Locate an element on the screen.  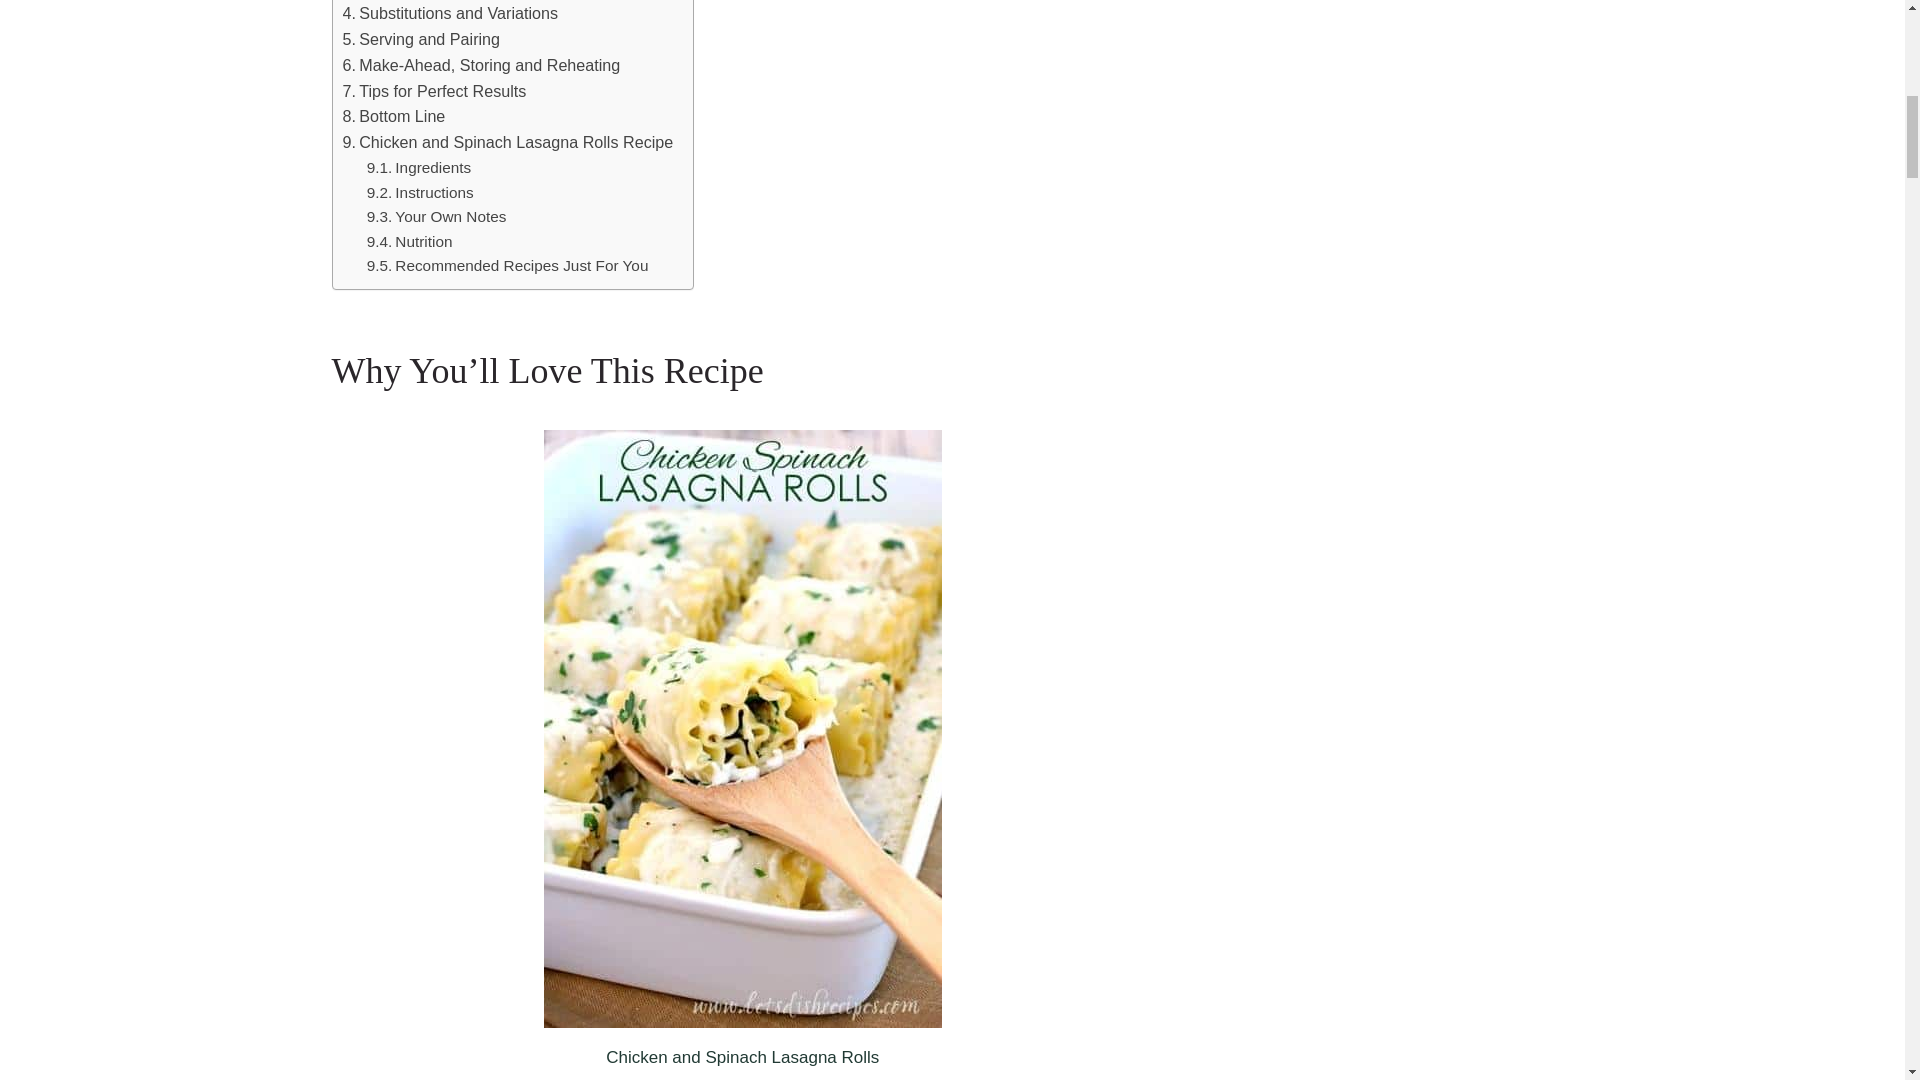
Chicken and Spinach Lasagna Rolls Recipe is located at coordinates (507, 142).